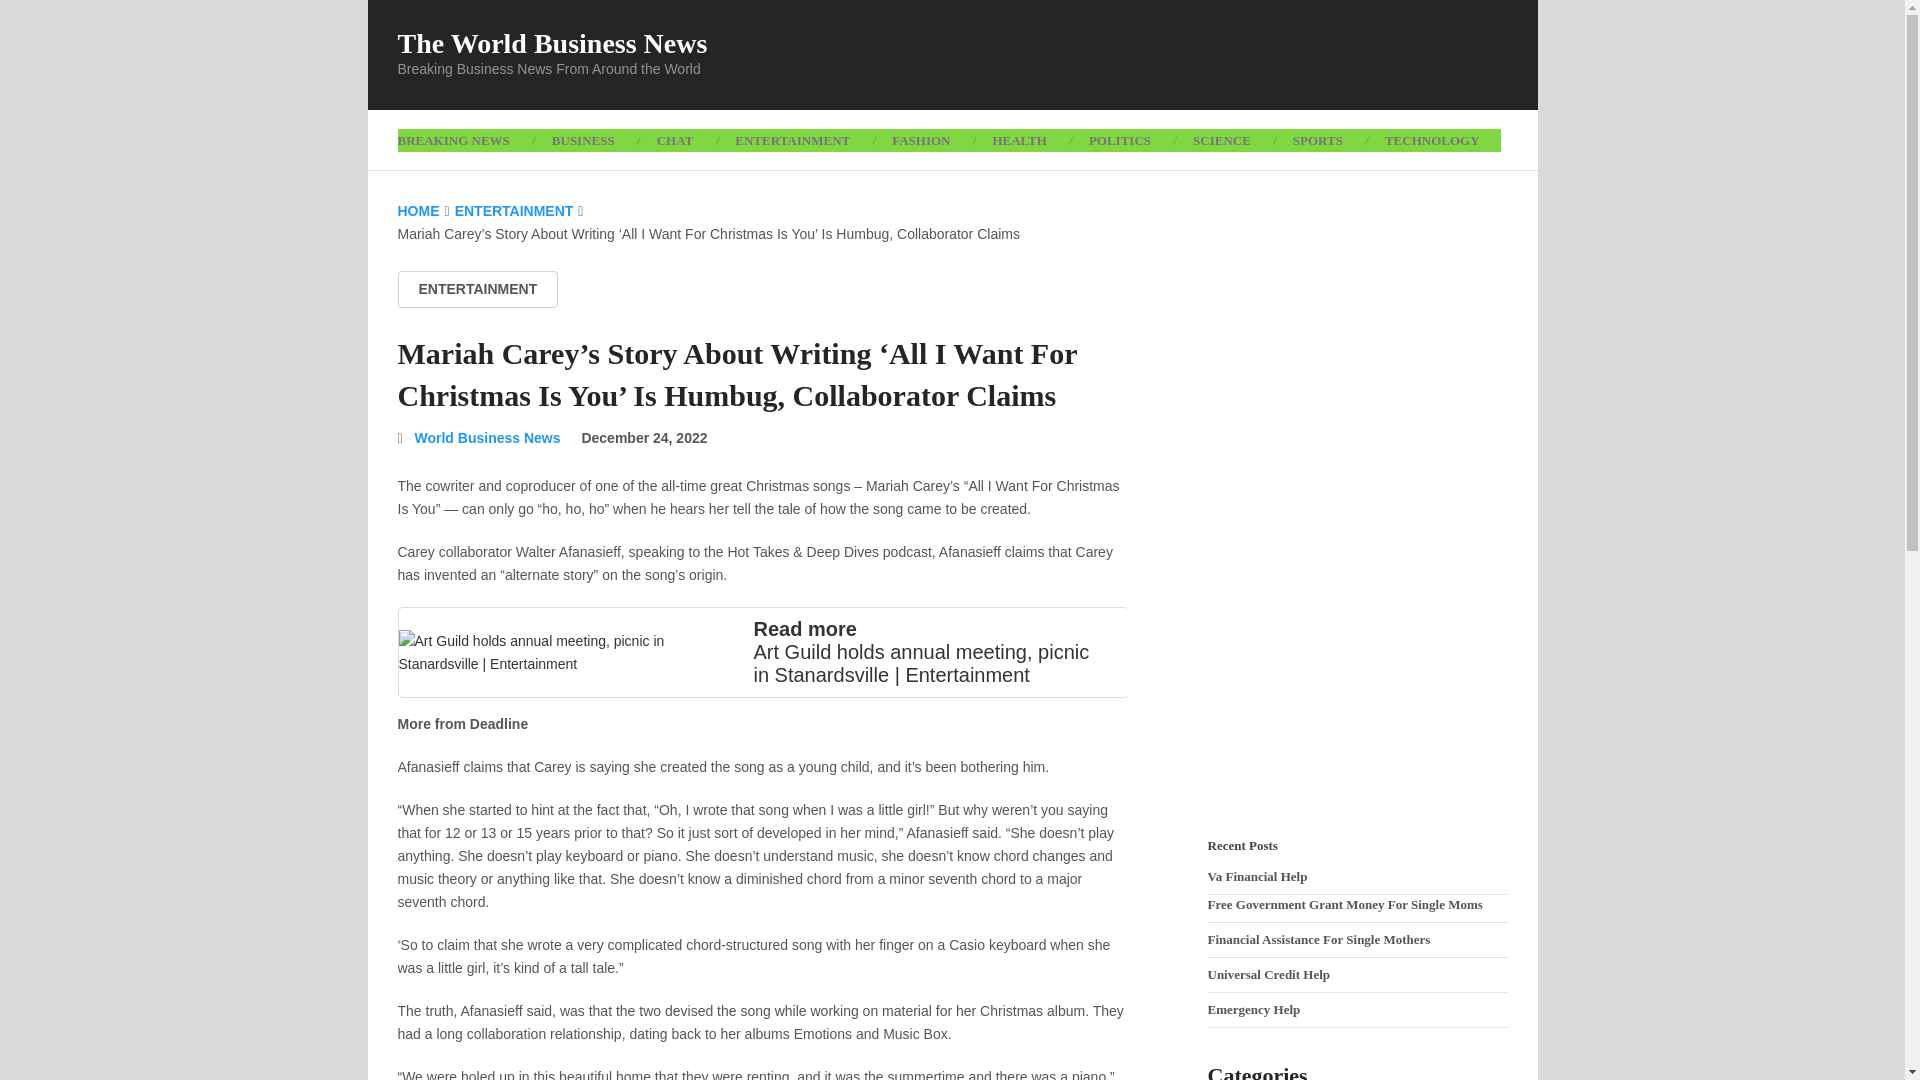  Describe the element at coordinates (1344, 904) in the screenshot. I see `Free Government Grant Money For Single Moms` at that location.